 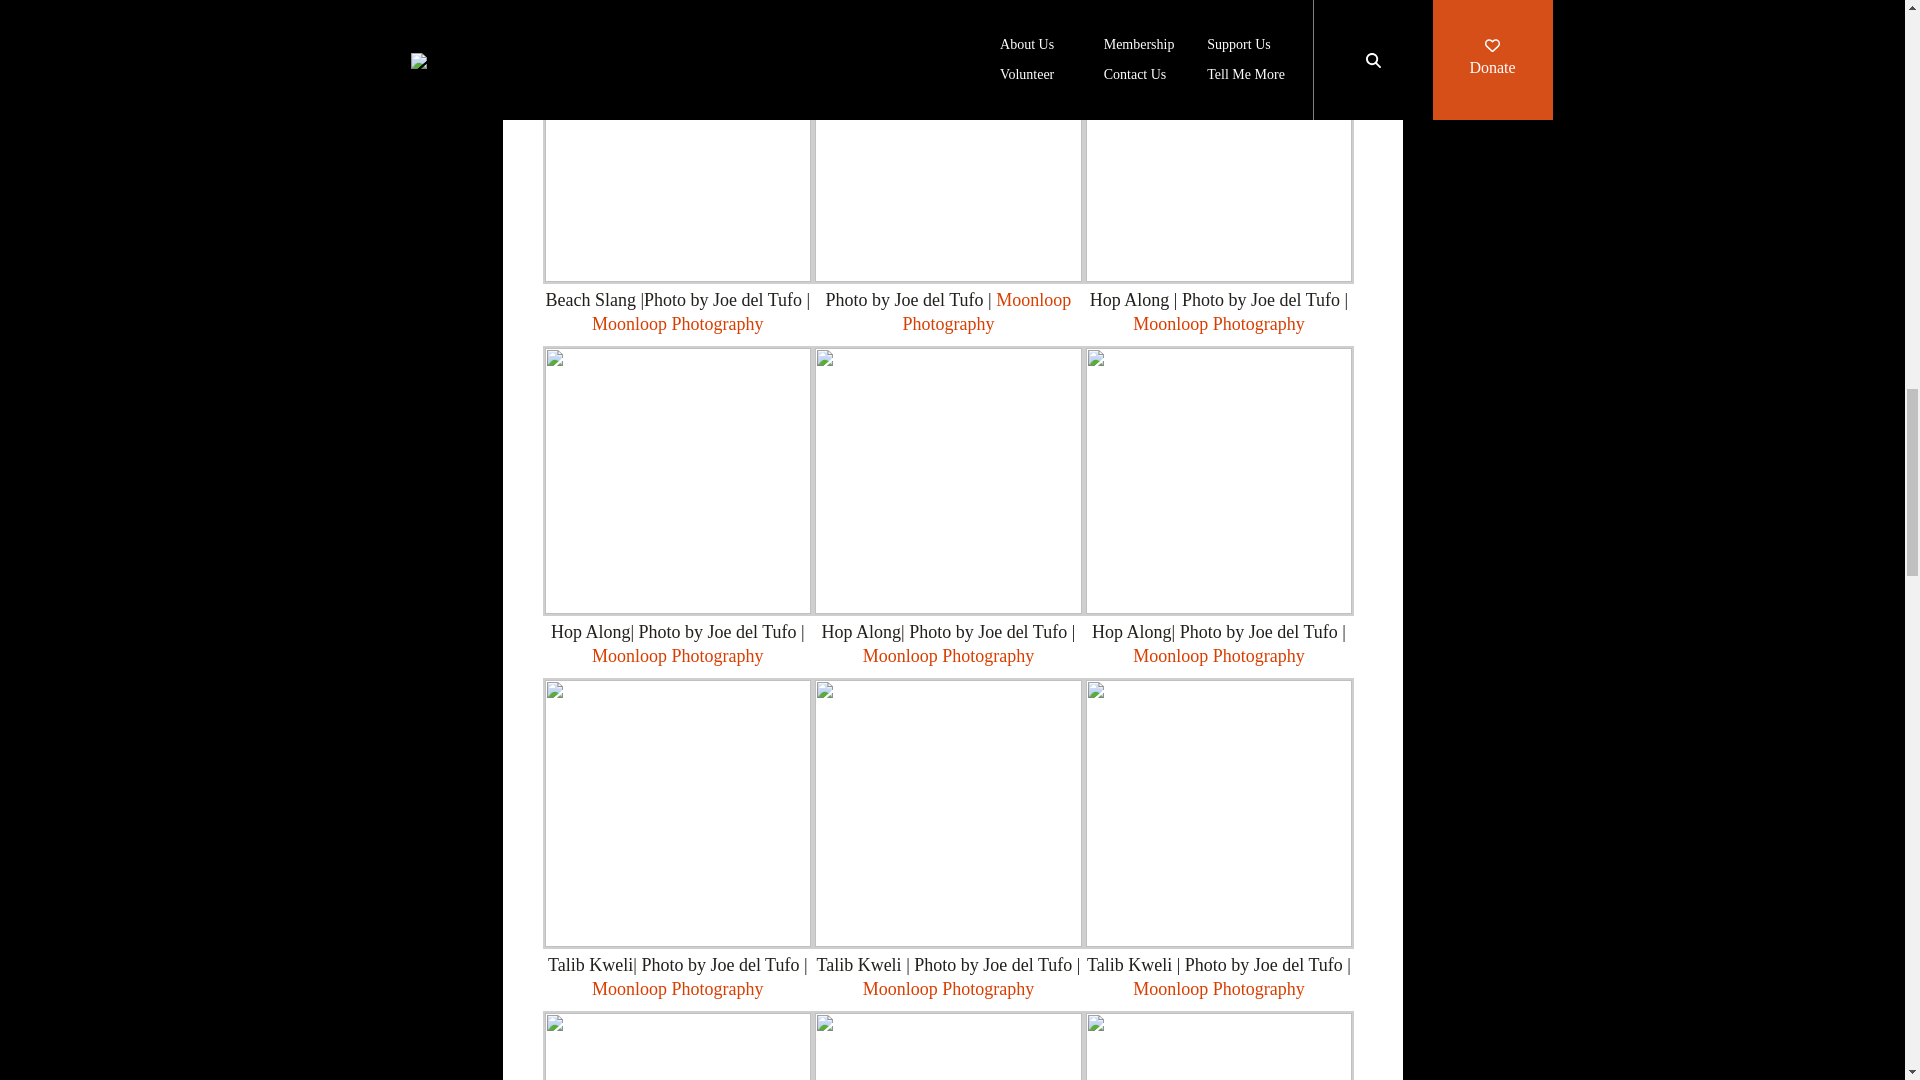 What do you see at coordinates (678, 656) in the screenshot?
I see `Moonloop Photography` at bounding box center [678, 656].